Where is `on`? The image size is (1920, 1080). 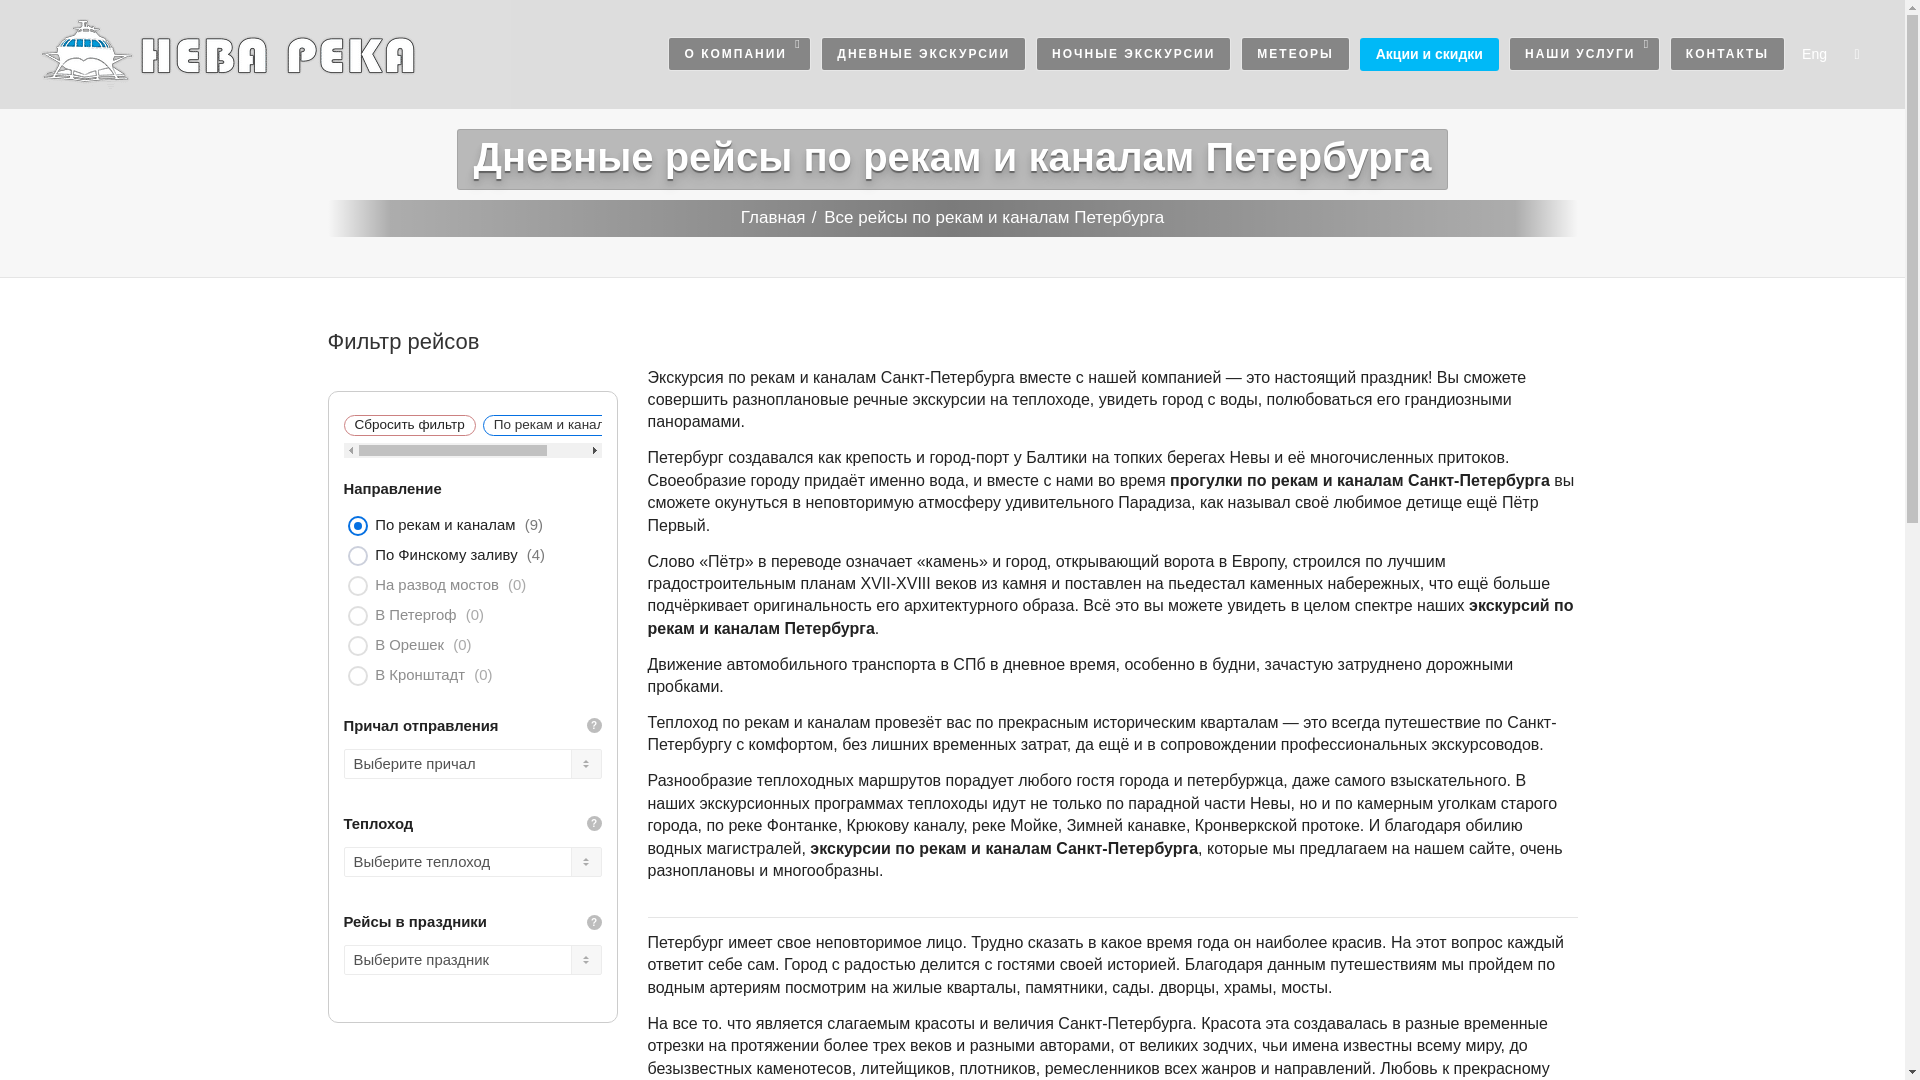
on is located at coordinates (358, 526).